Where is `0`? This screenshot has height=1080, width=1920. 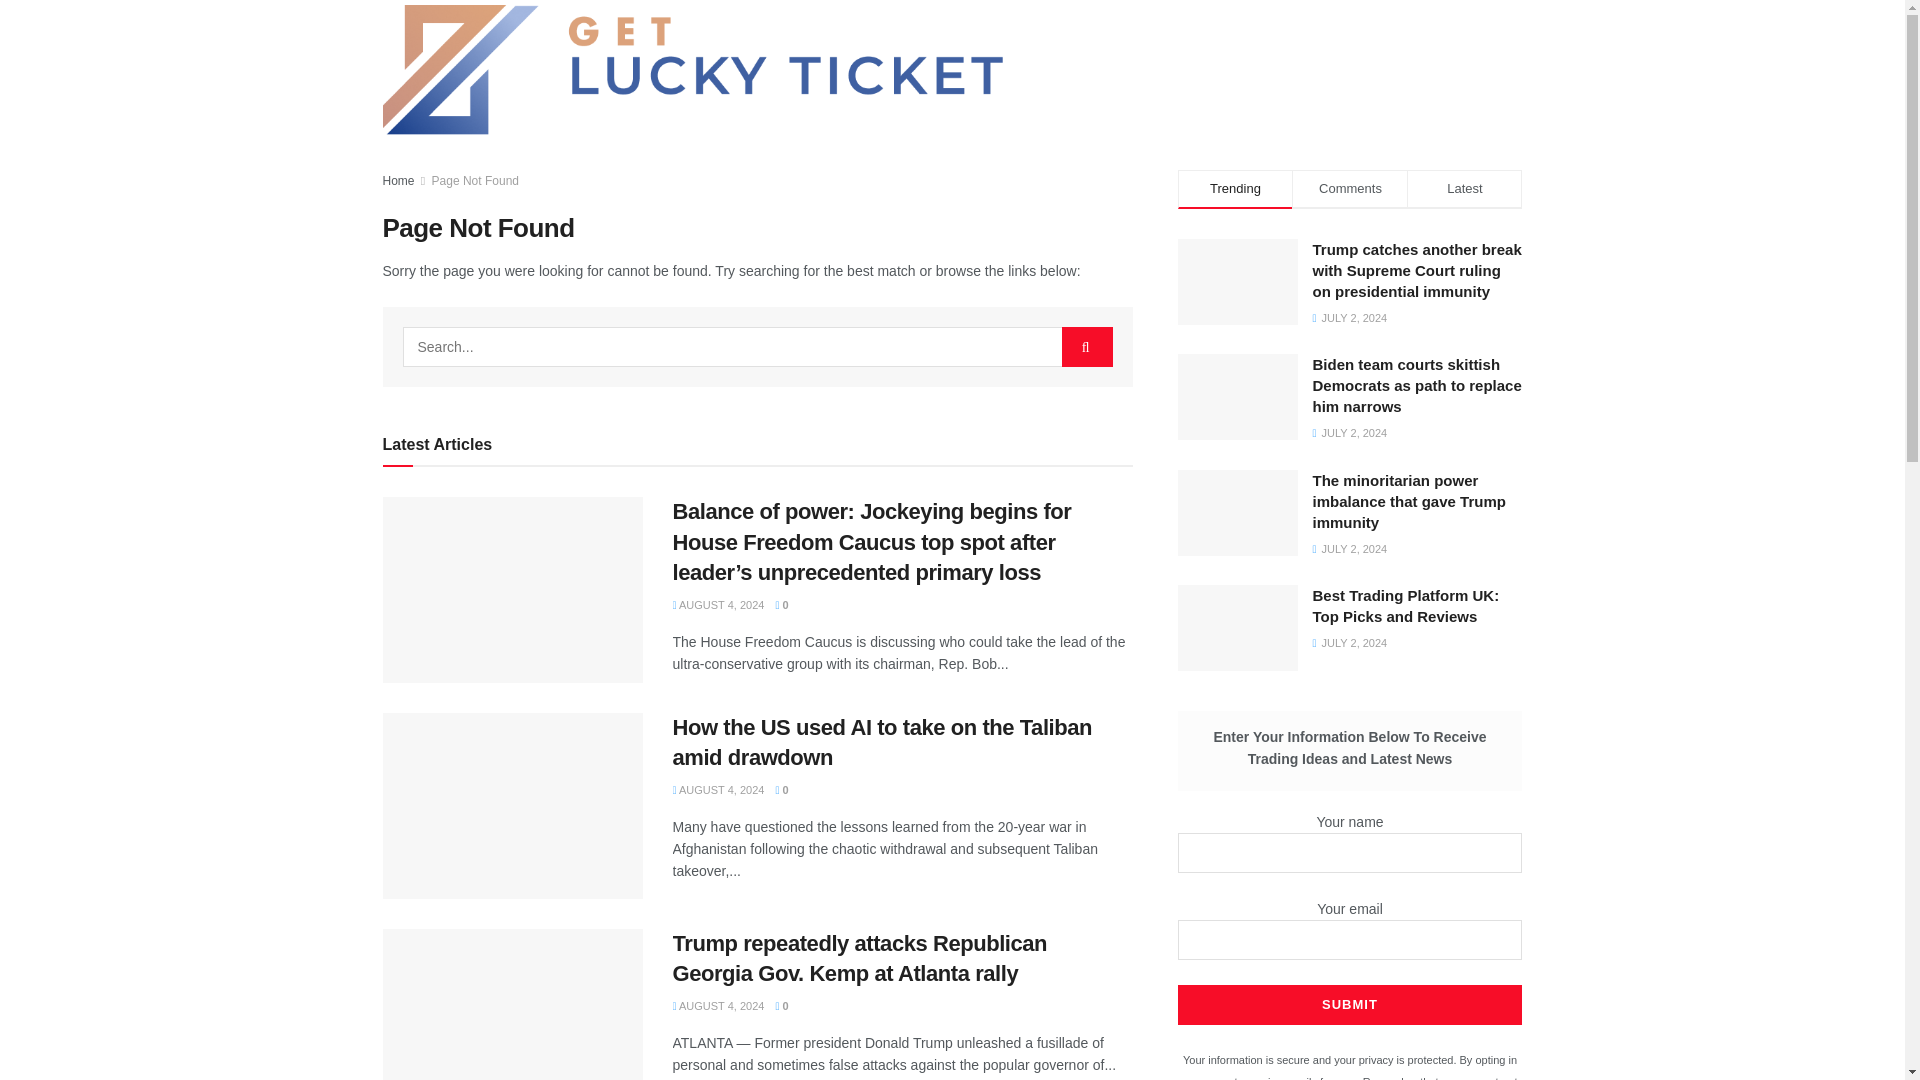
0 is located at coordinates (781, 1006).